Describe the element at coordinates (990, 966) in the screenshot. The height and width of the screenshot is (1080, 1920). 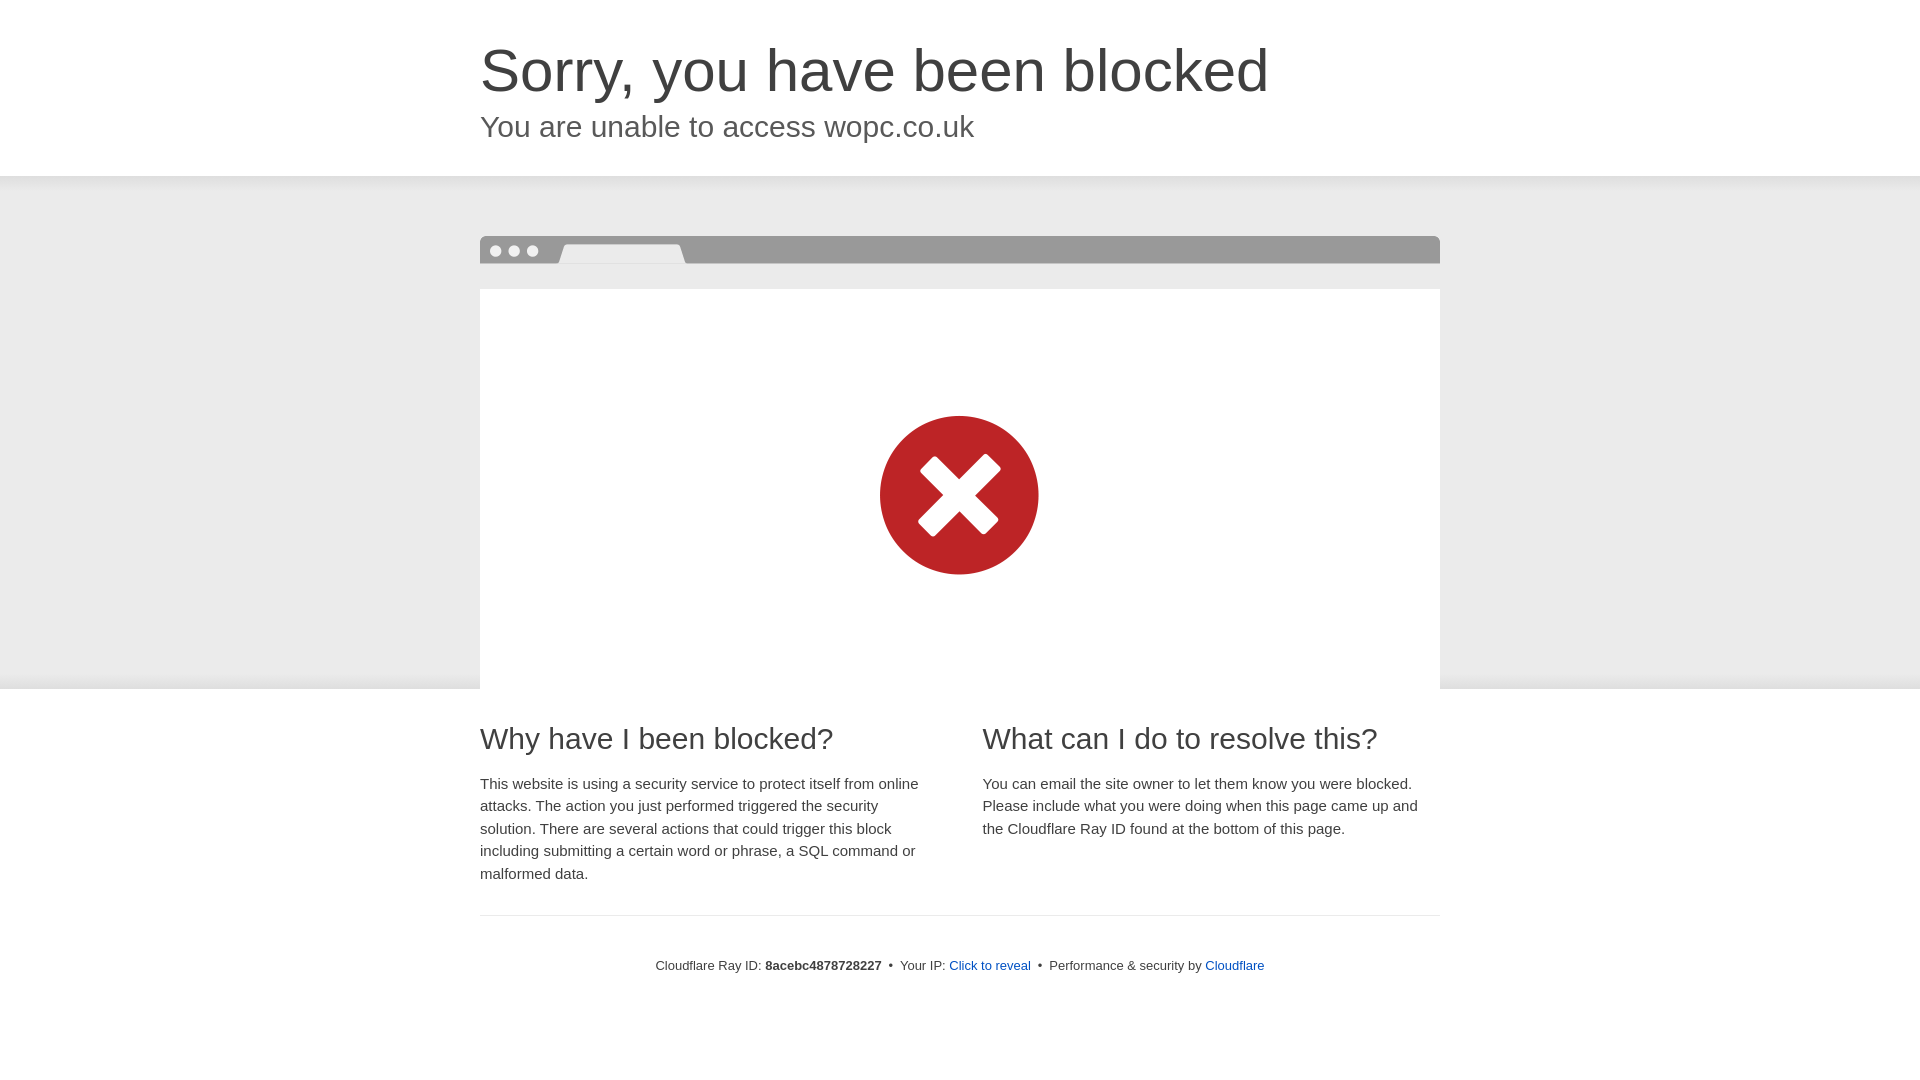
I see `Click to reveal` at that location.